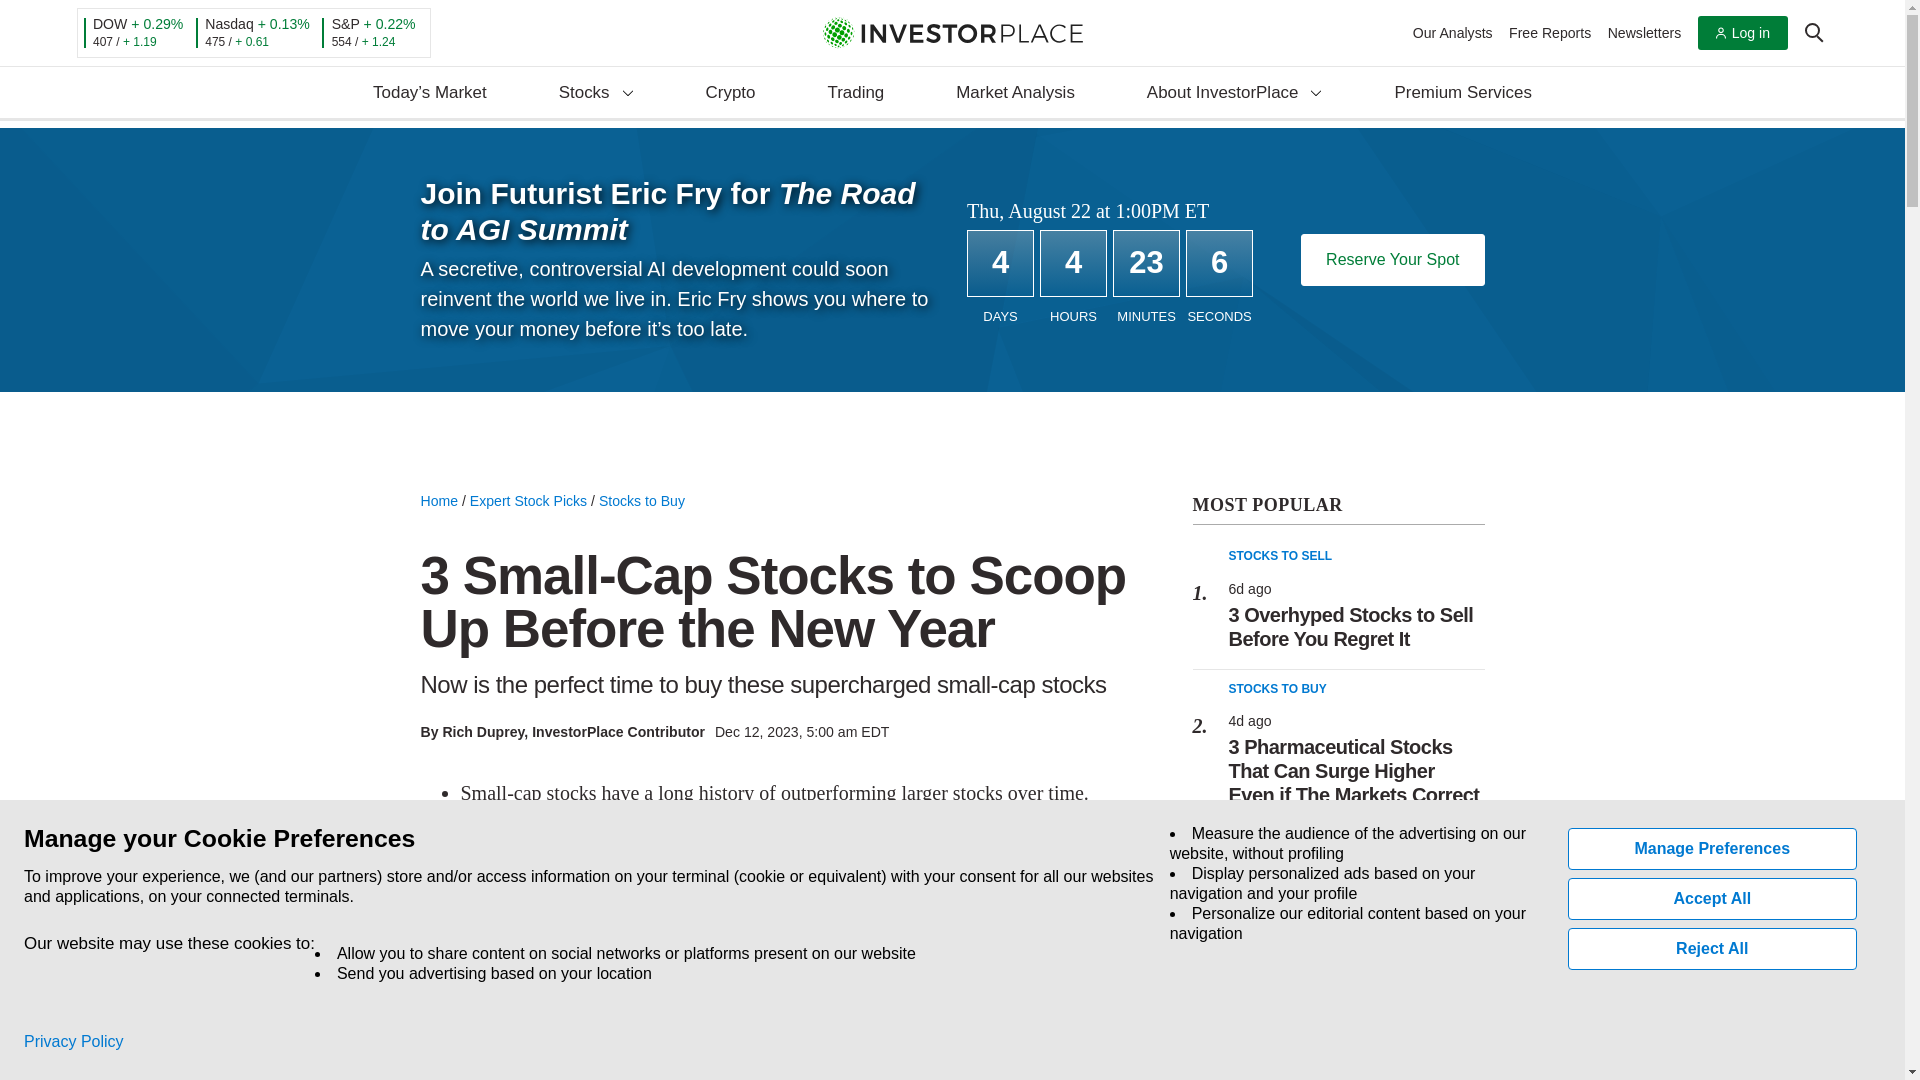  What do you see at coordinates (1453, 32) in the screenshot?
I see `Our Analysts` at bounding box center [1453, 32].